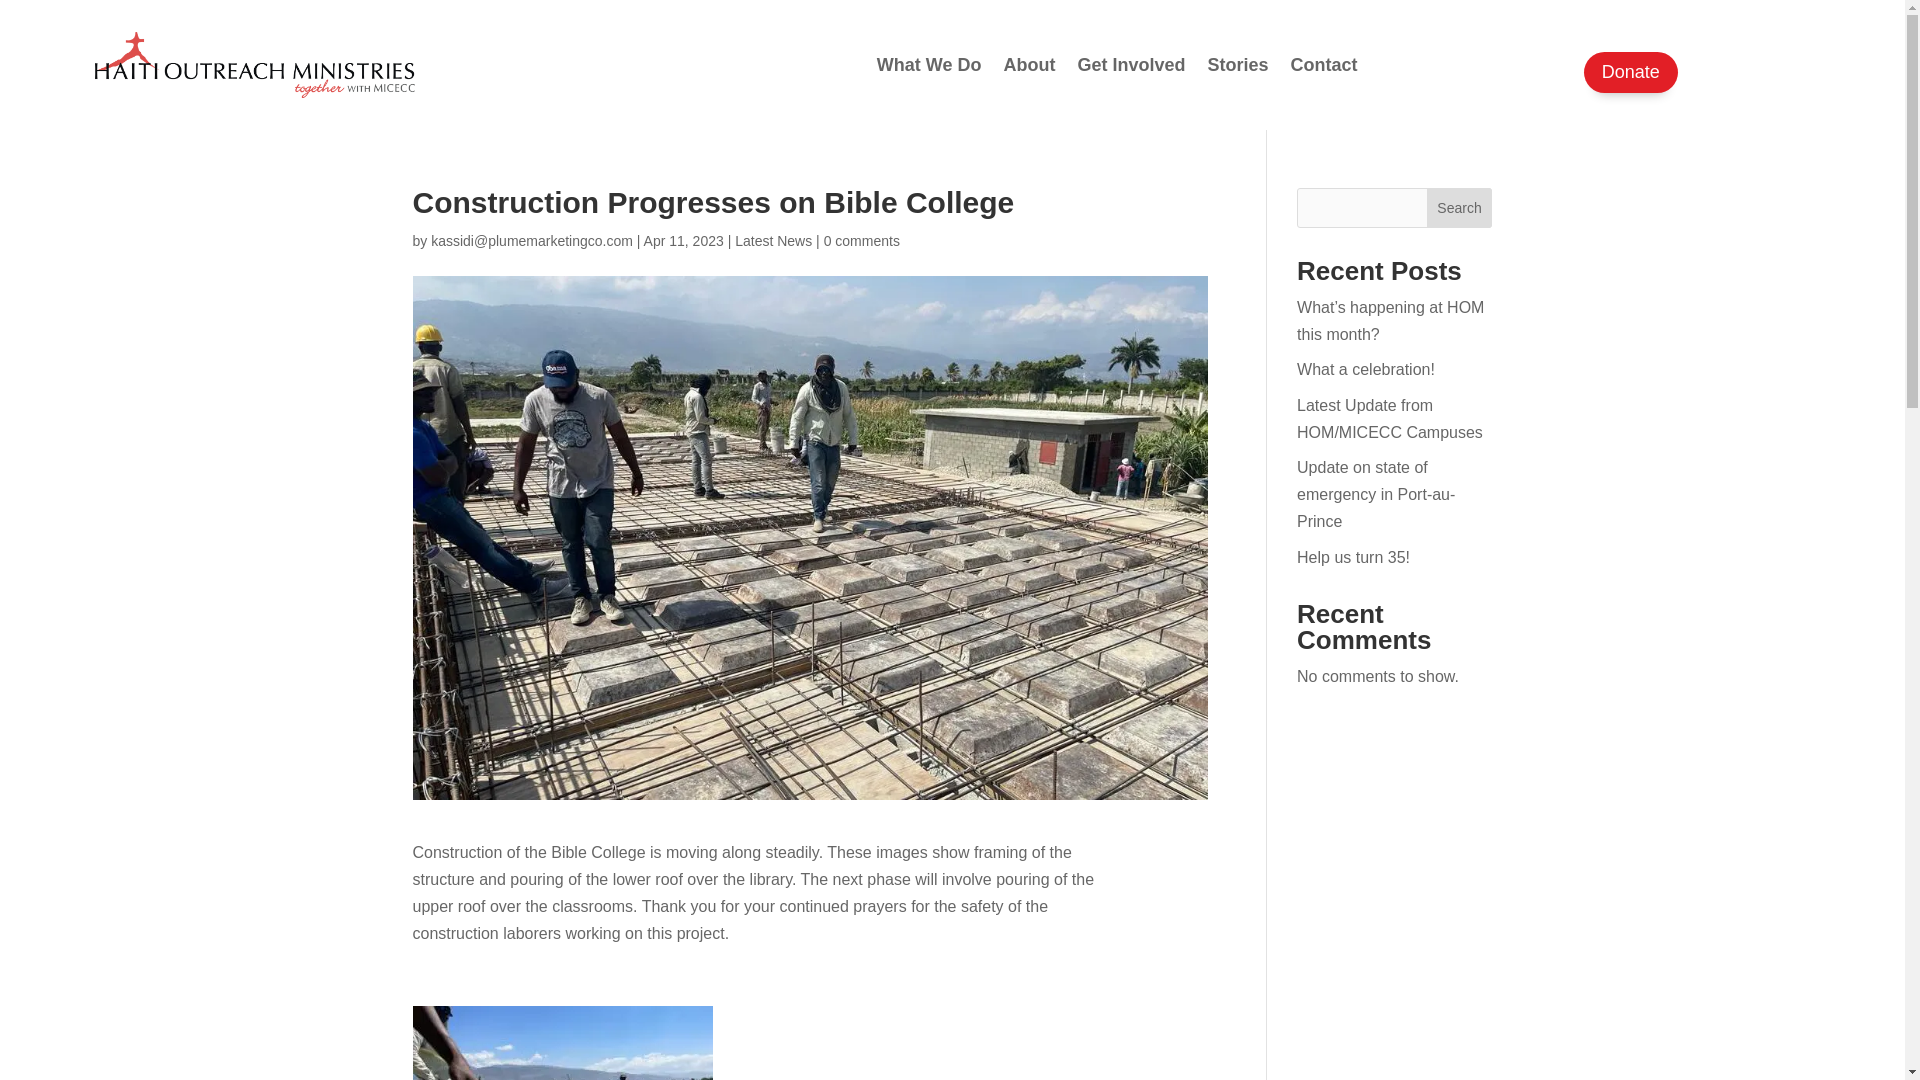  I want to click on Search, so click(1460, 207).